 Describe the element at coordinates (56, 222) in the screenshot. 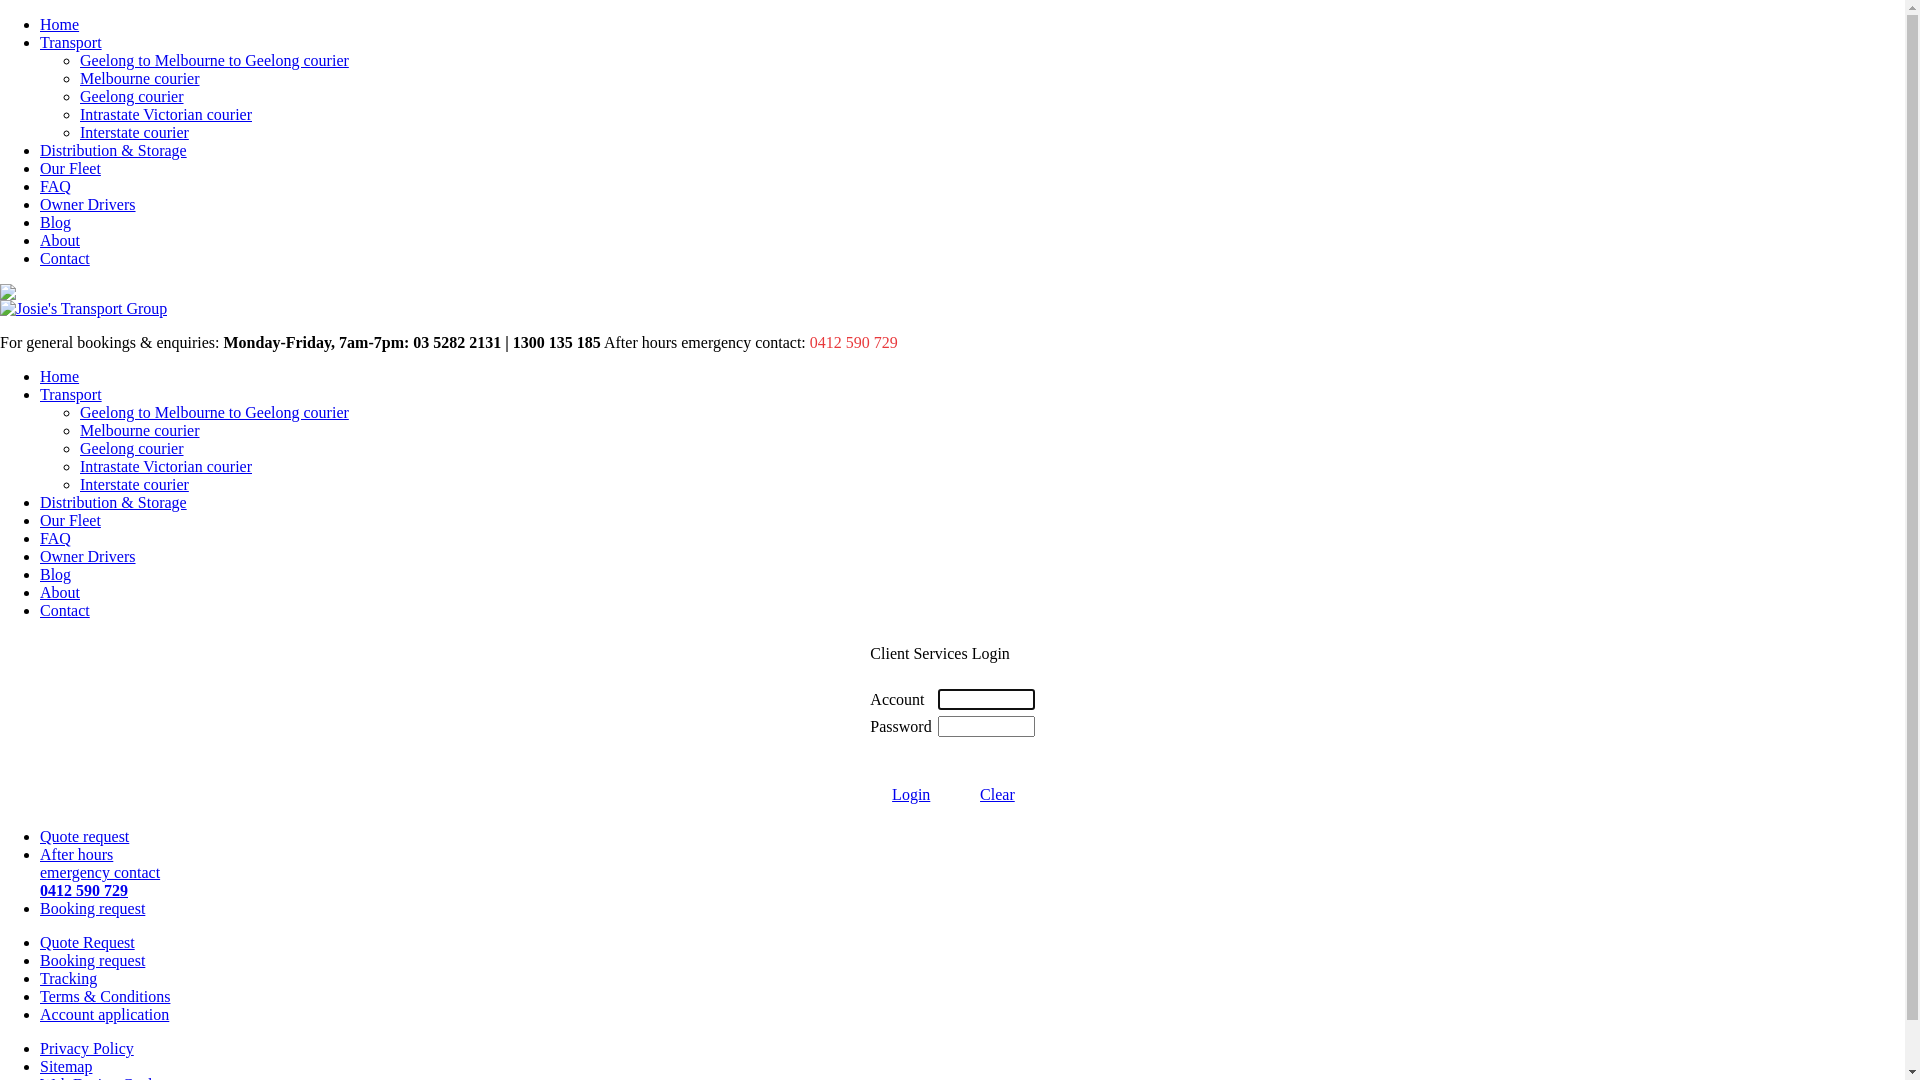

I see `Blog` at that location.